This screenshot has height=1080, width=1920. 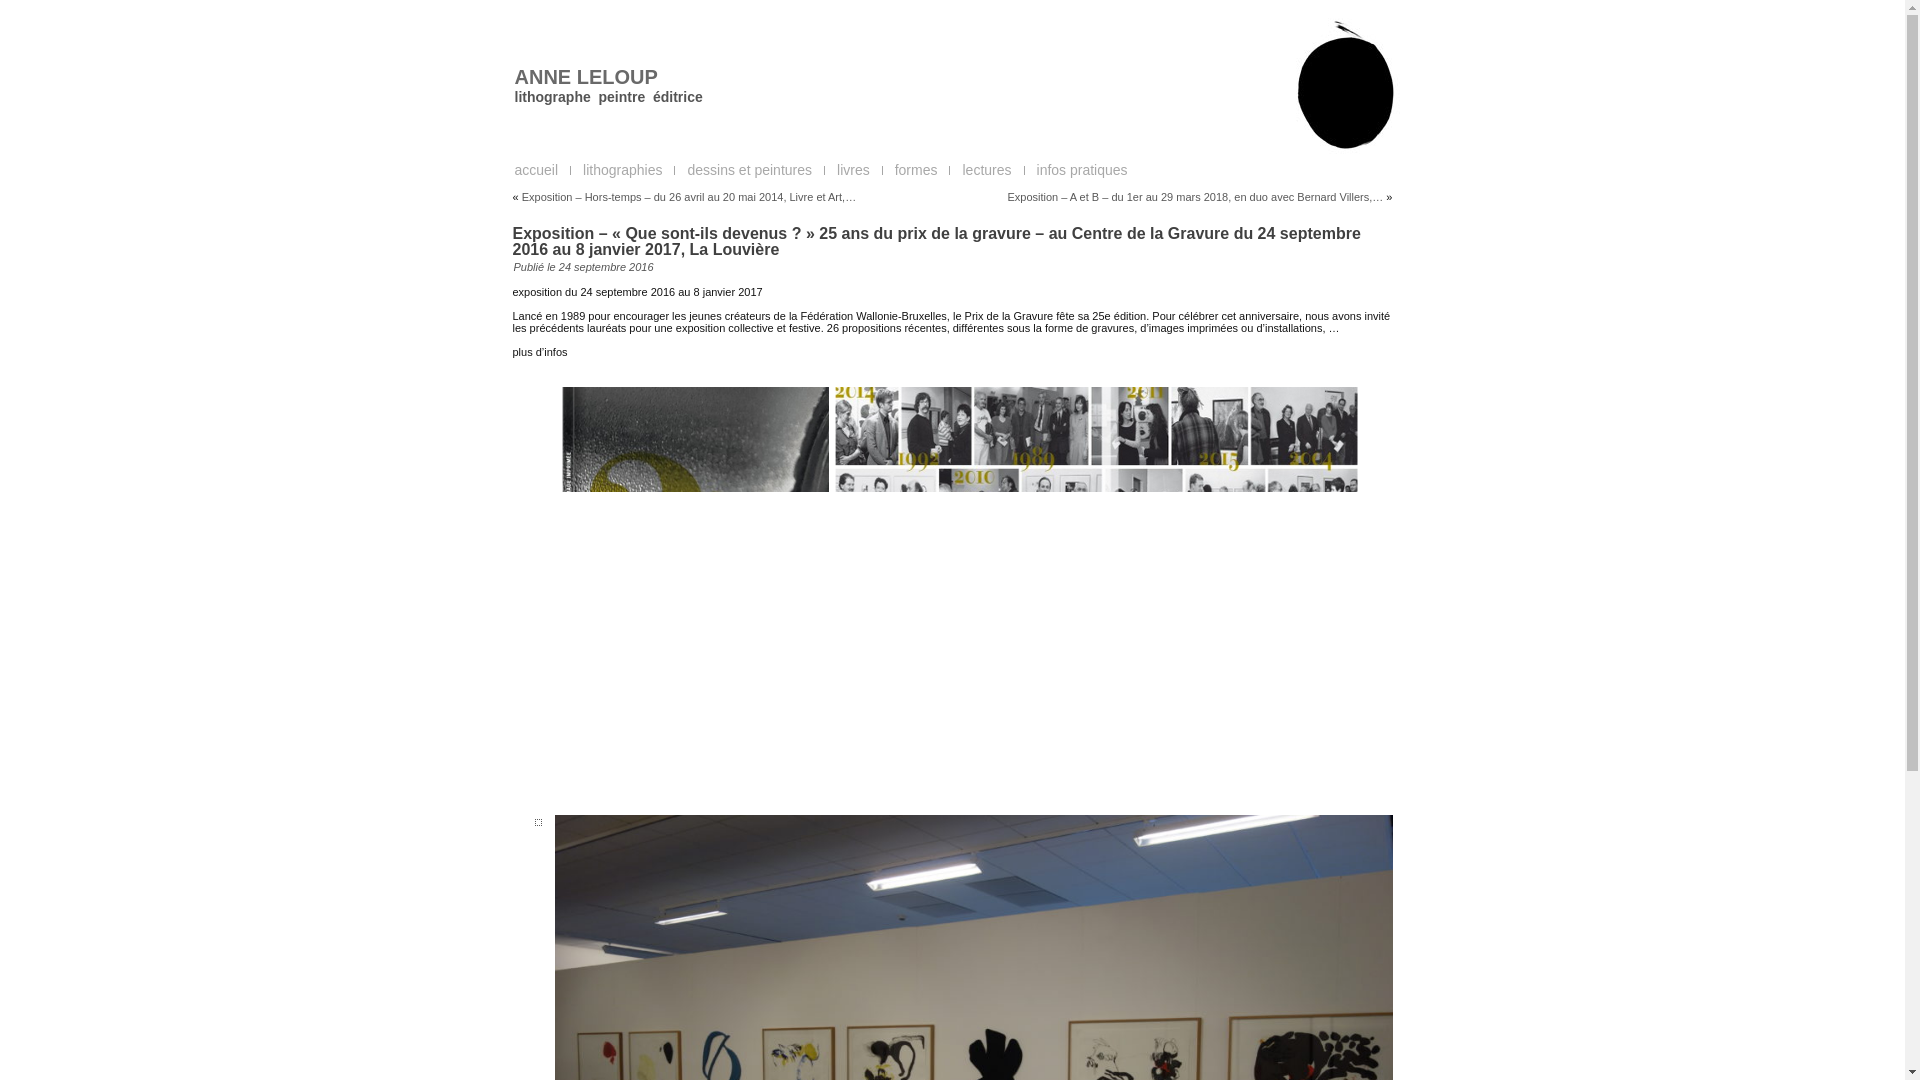 What do you see at coordinates (622, 170) in the screenshot?
I see `lithographies` at bounding box center [622, 170].